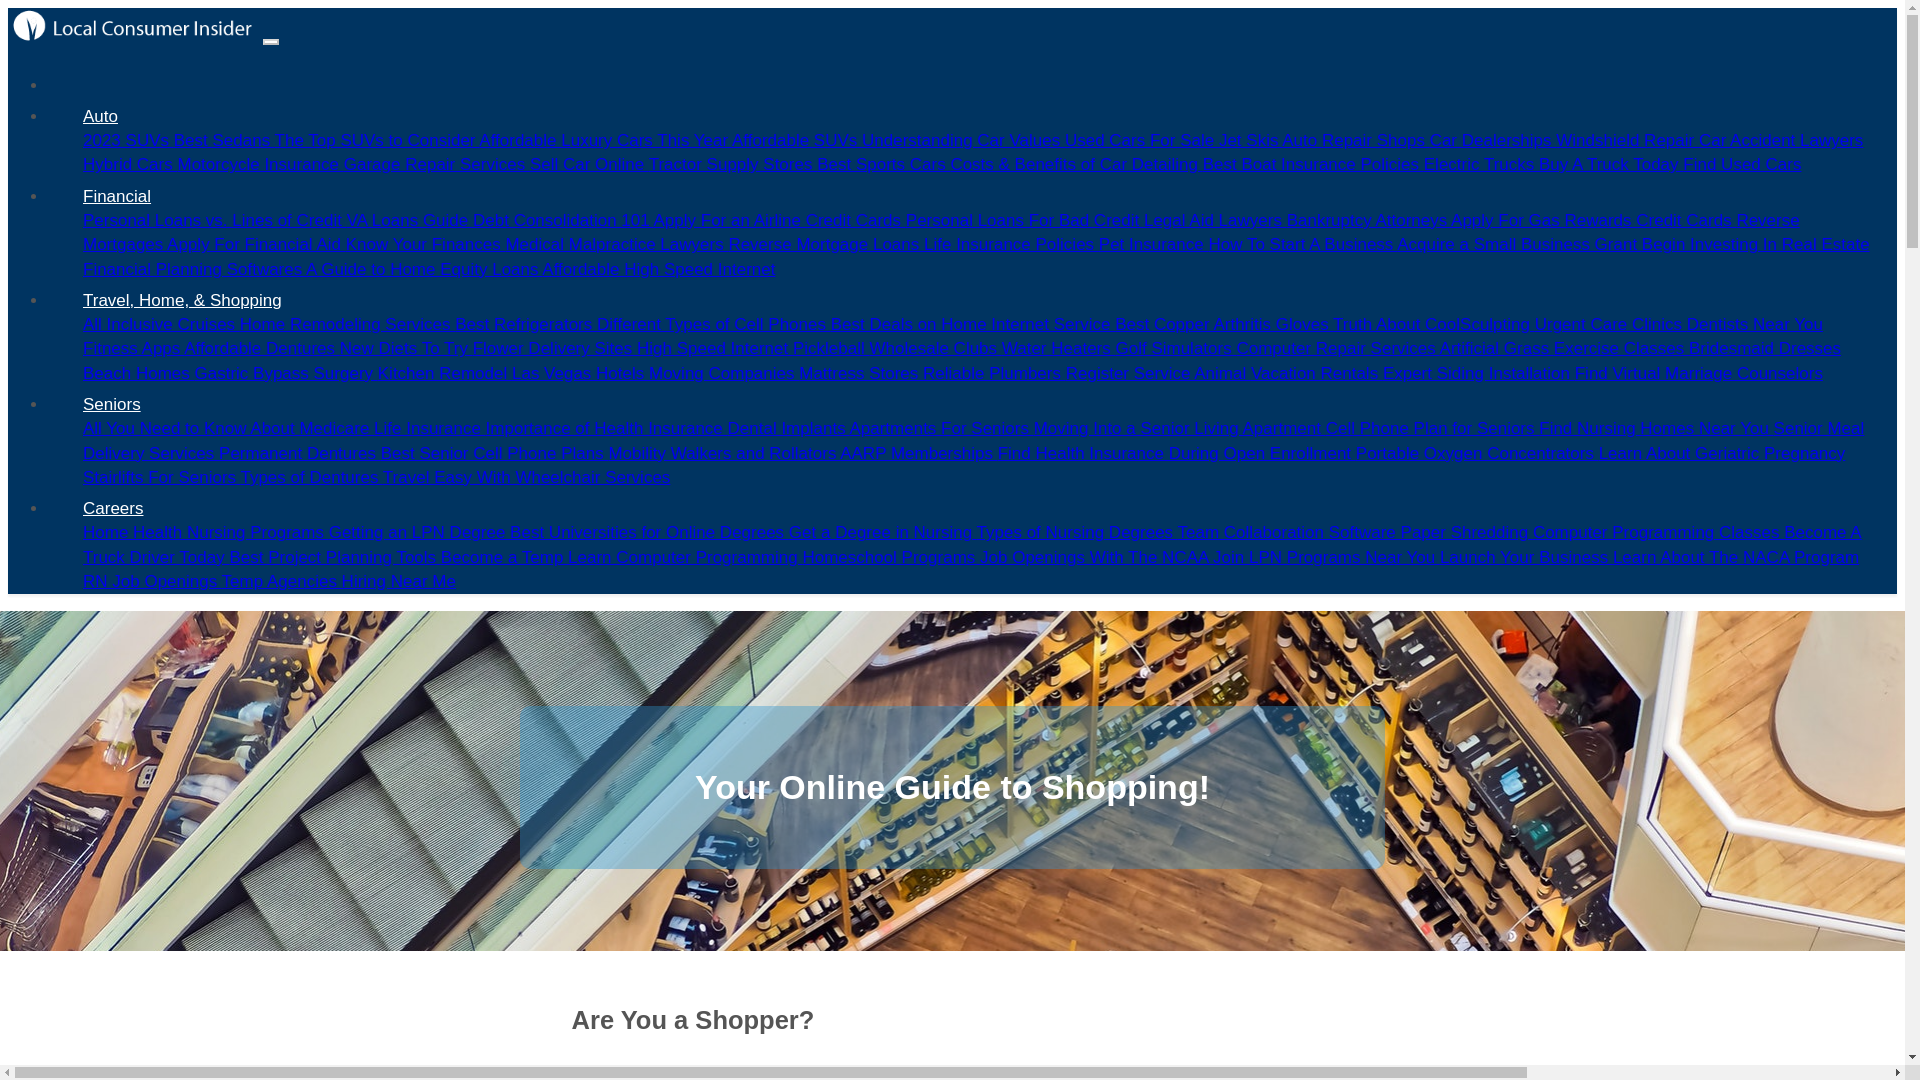  I want to click on Apply For Financial Aid, so click(256, 244).